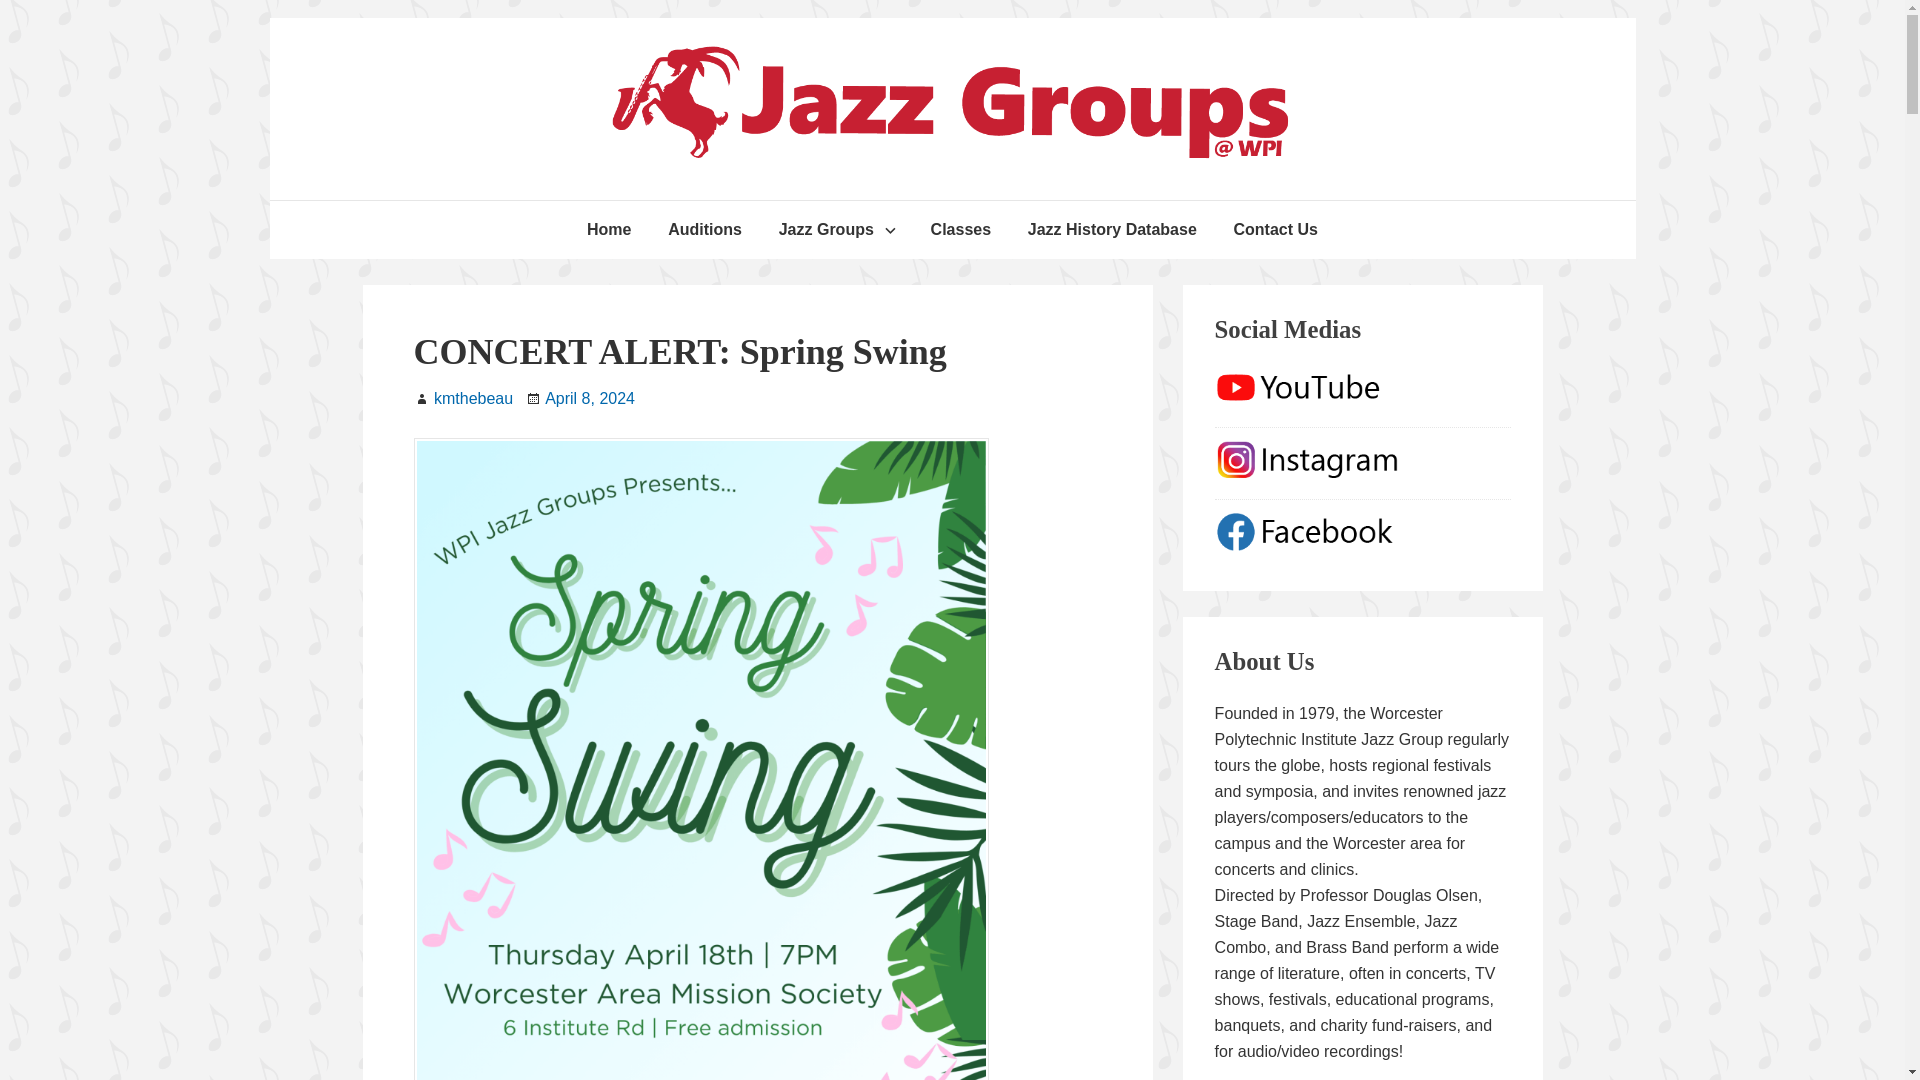  I want to click on kmthebeau, so click(472, 398).